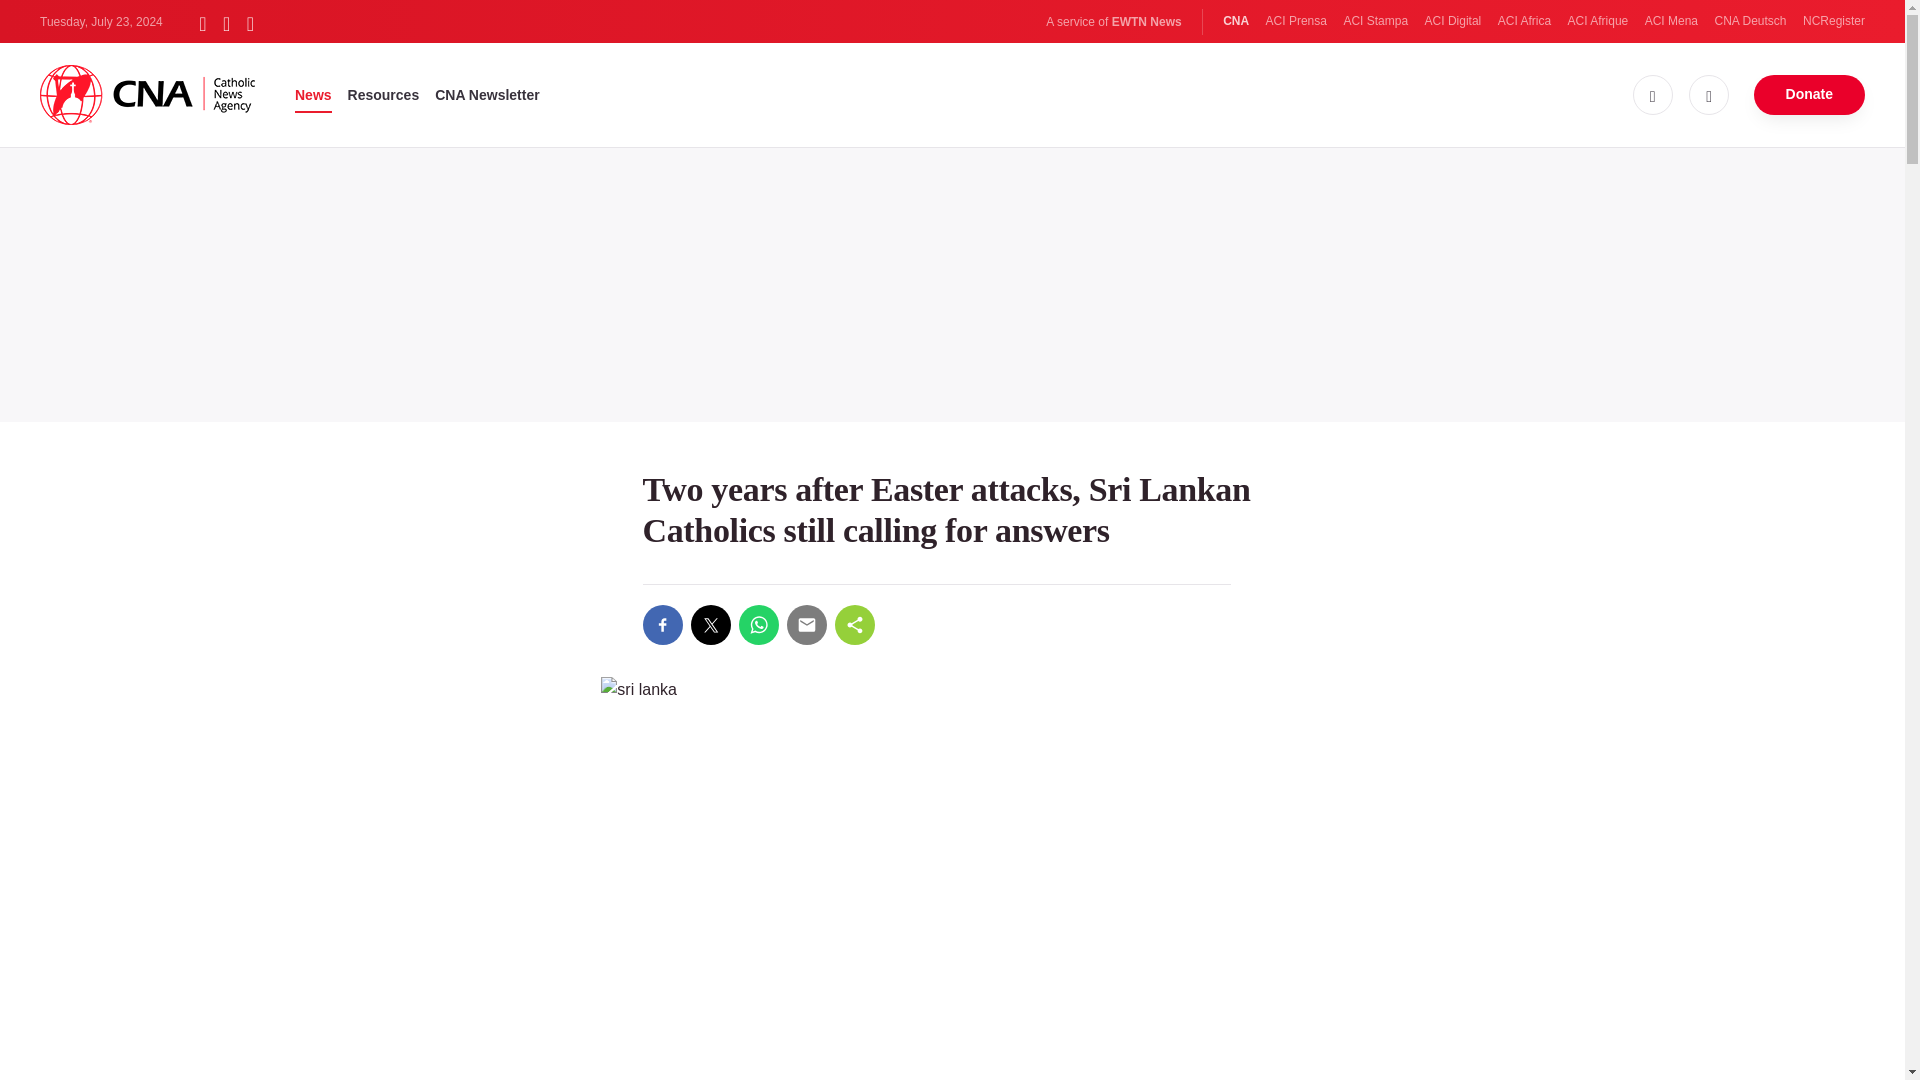 The image size is (1920, 1080). What do you see at coordinates (1671, 21) in the screenshot?
I see `ACI Mena` at bounding box center [1671, 21].